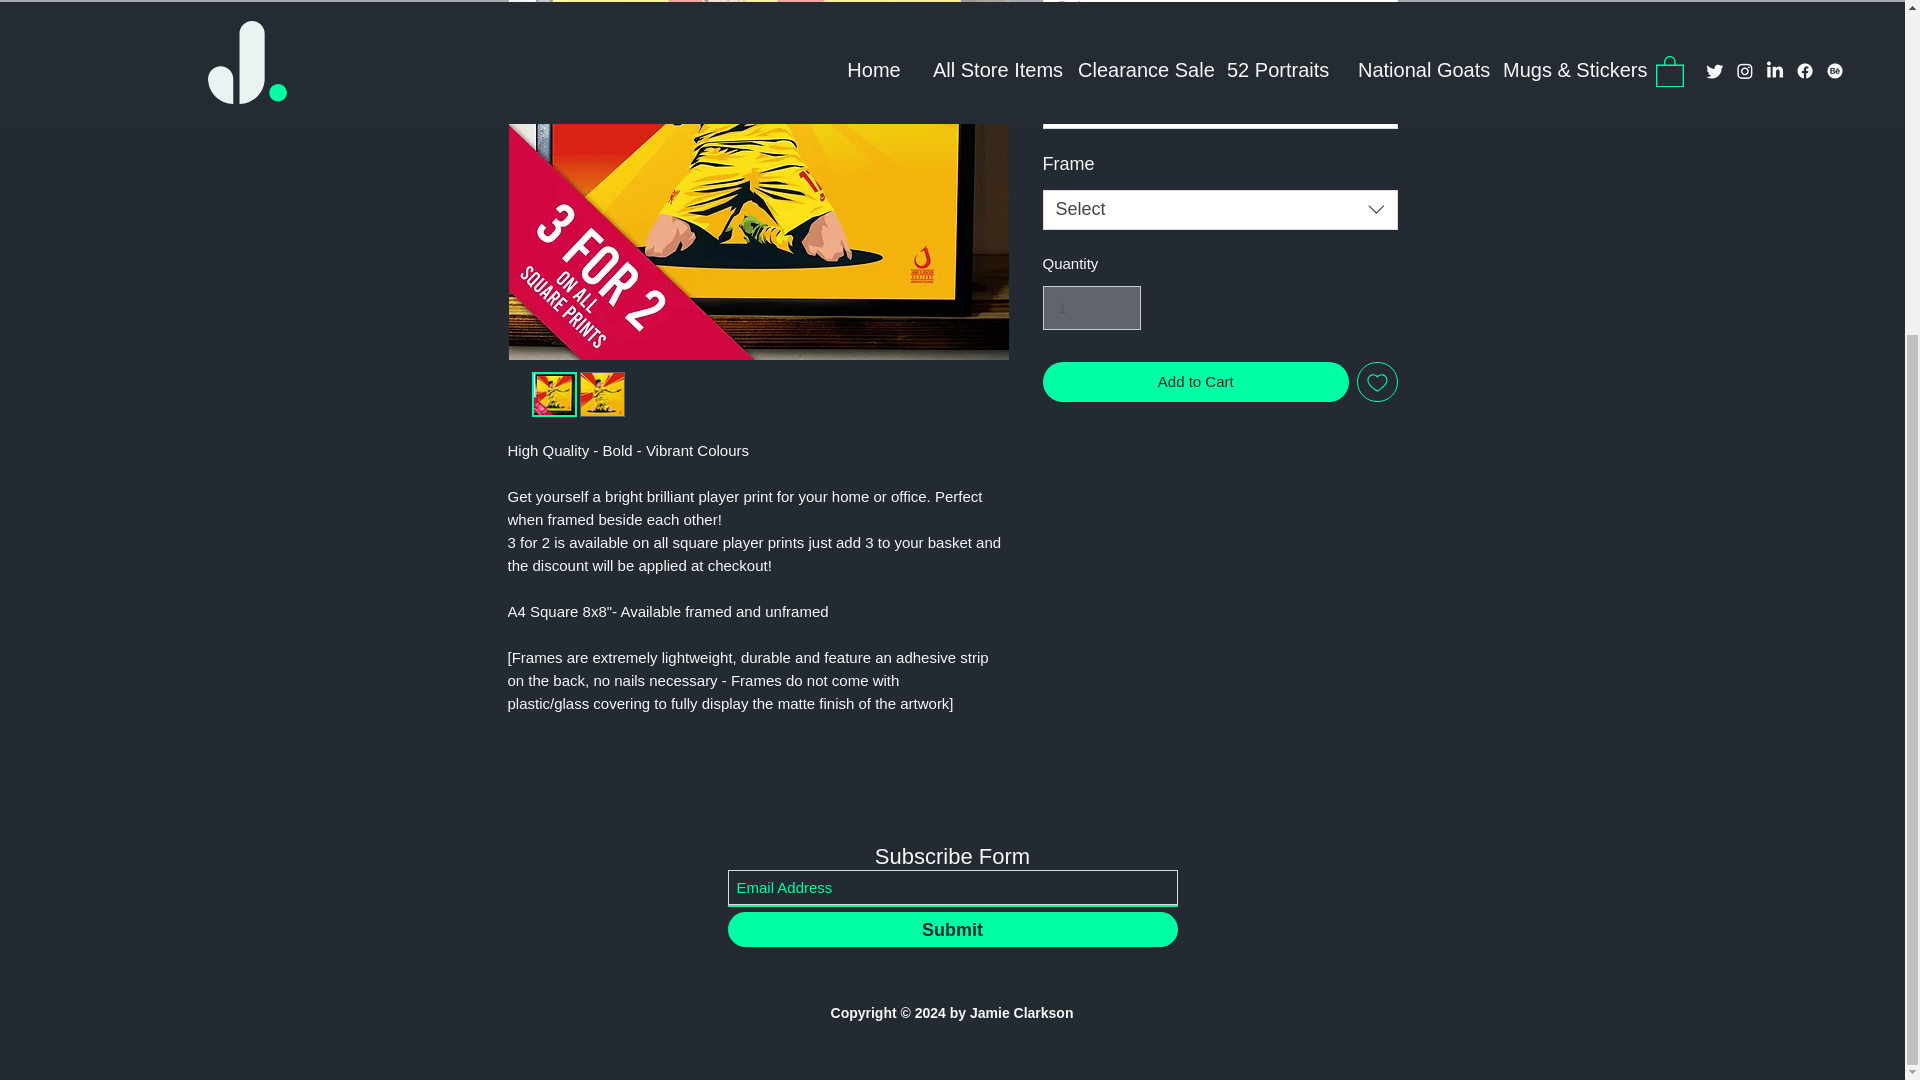 The image size is (1920, 1080). What do you see at coordinates (1196, 380) in the screenshot?
I see `Add to Cart` at bounding box center [1196, 380].